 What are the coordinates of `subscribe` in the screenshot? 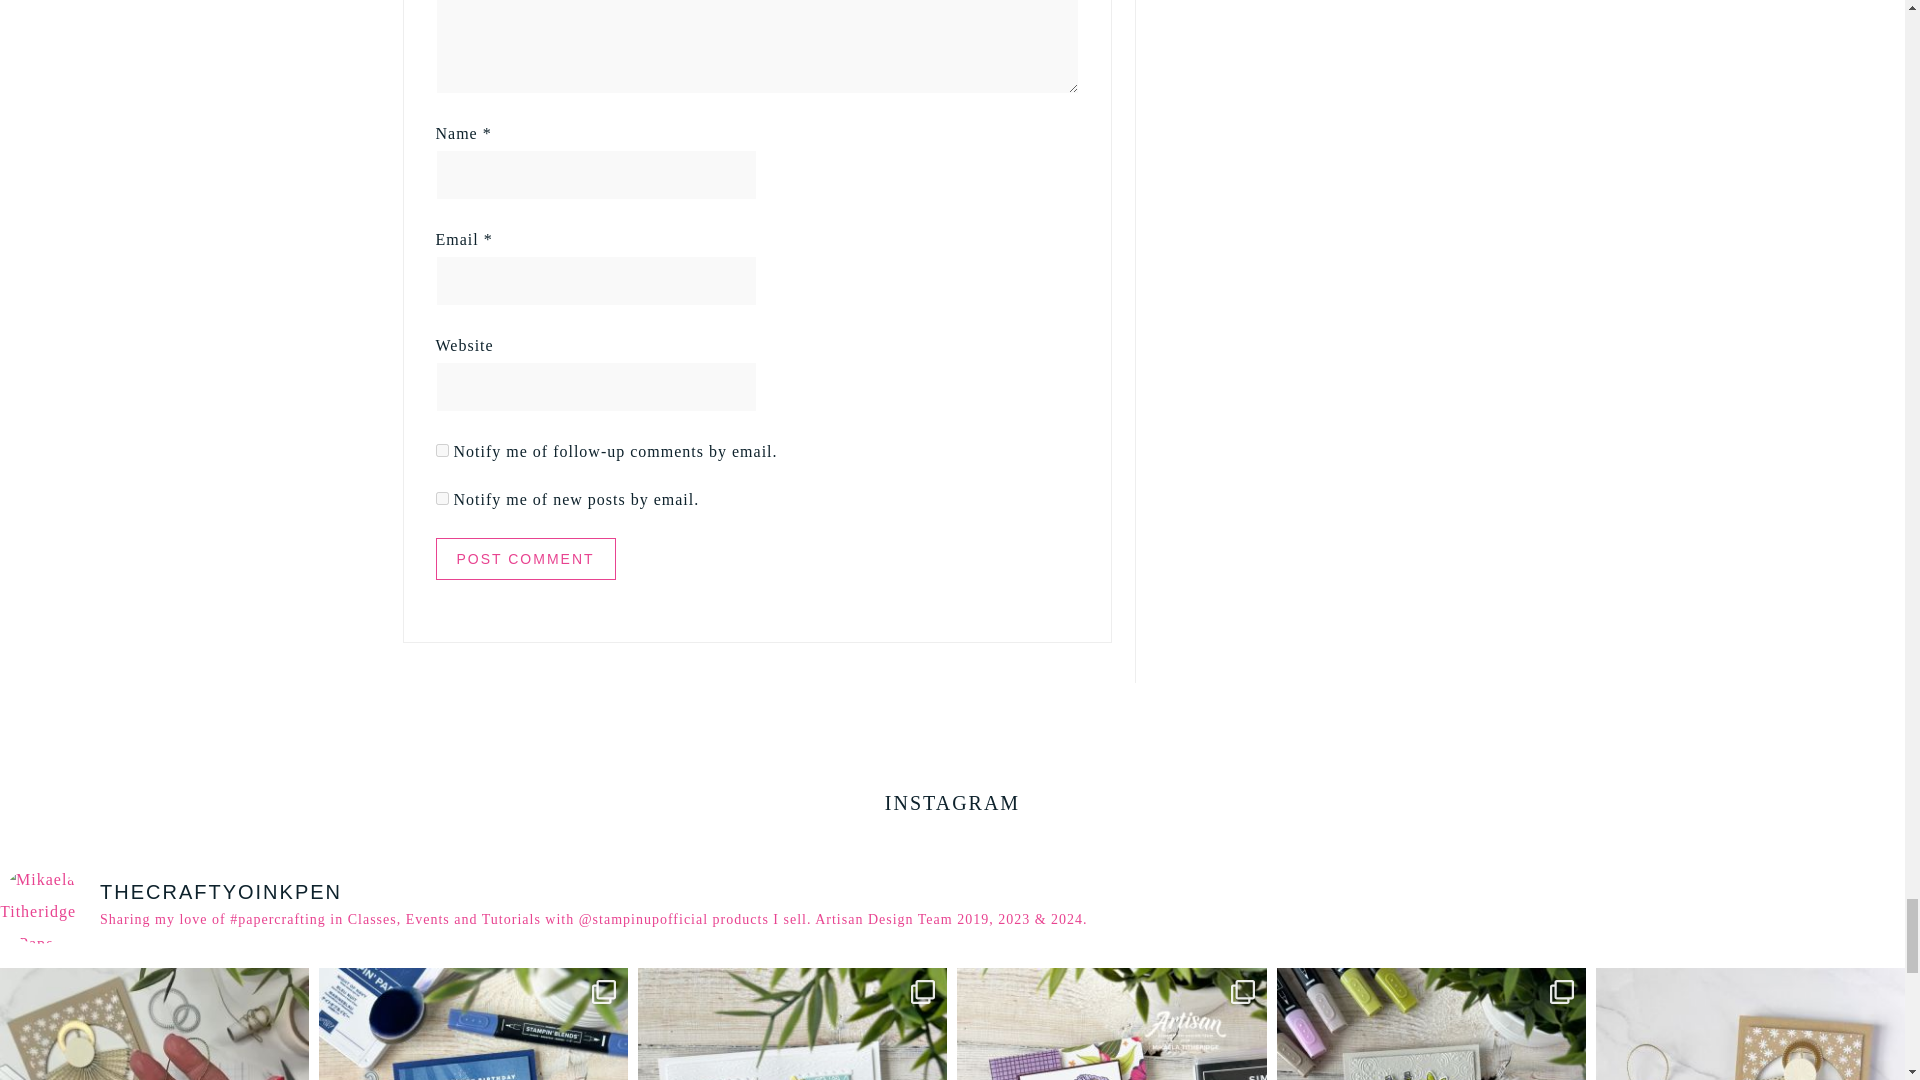 It's located at (442, 498).